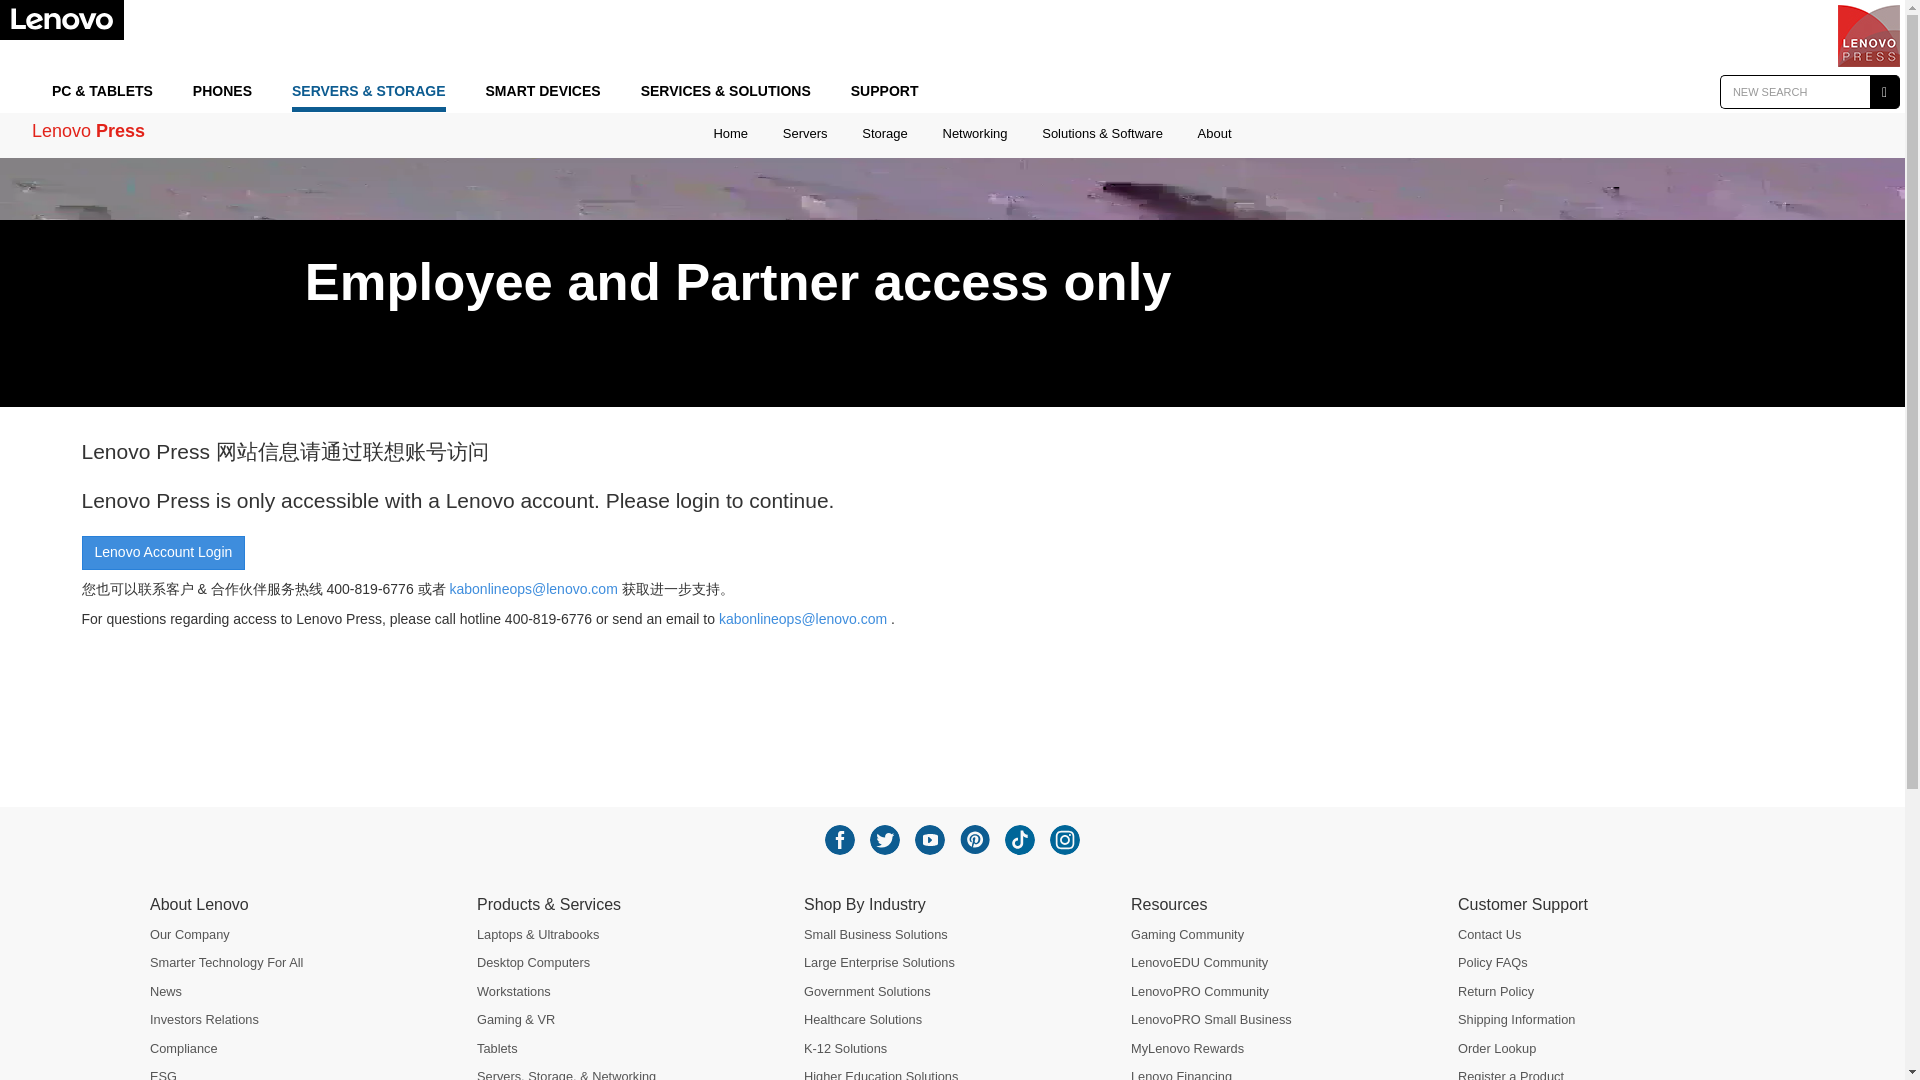 This screenshot has height=1080, width=1920. I want to click on Home, so click(730, 138).